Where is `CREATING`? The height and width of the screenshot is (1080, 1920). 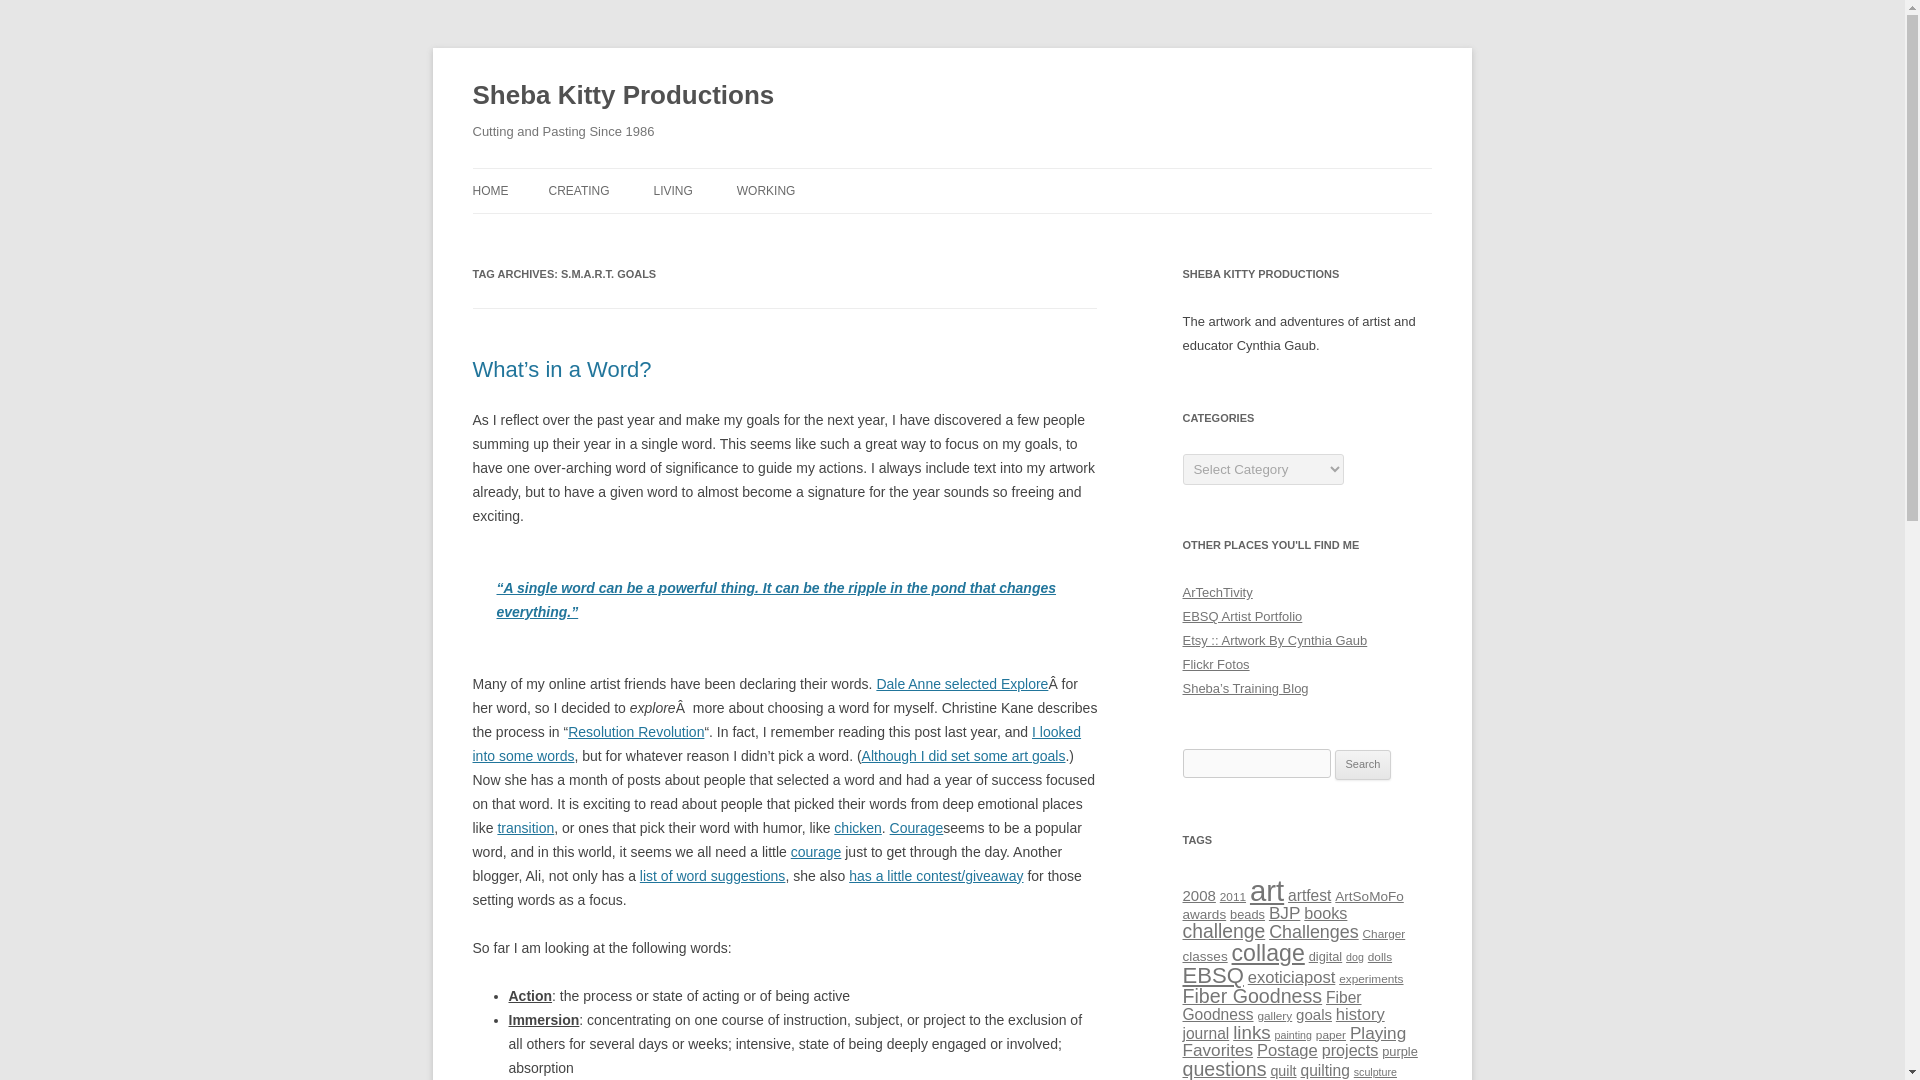
CREATING is located at coordinates (578, 190).